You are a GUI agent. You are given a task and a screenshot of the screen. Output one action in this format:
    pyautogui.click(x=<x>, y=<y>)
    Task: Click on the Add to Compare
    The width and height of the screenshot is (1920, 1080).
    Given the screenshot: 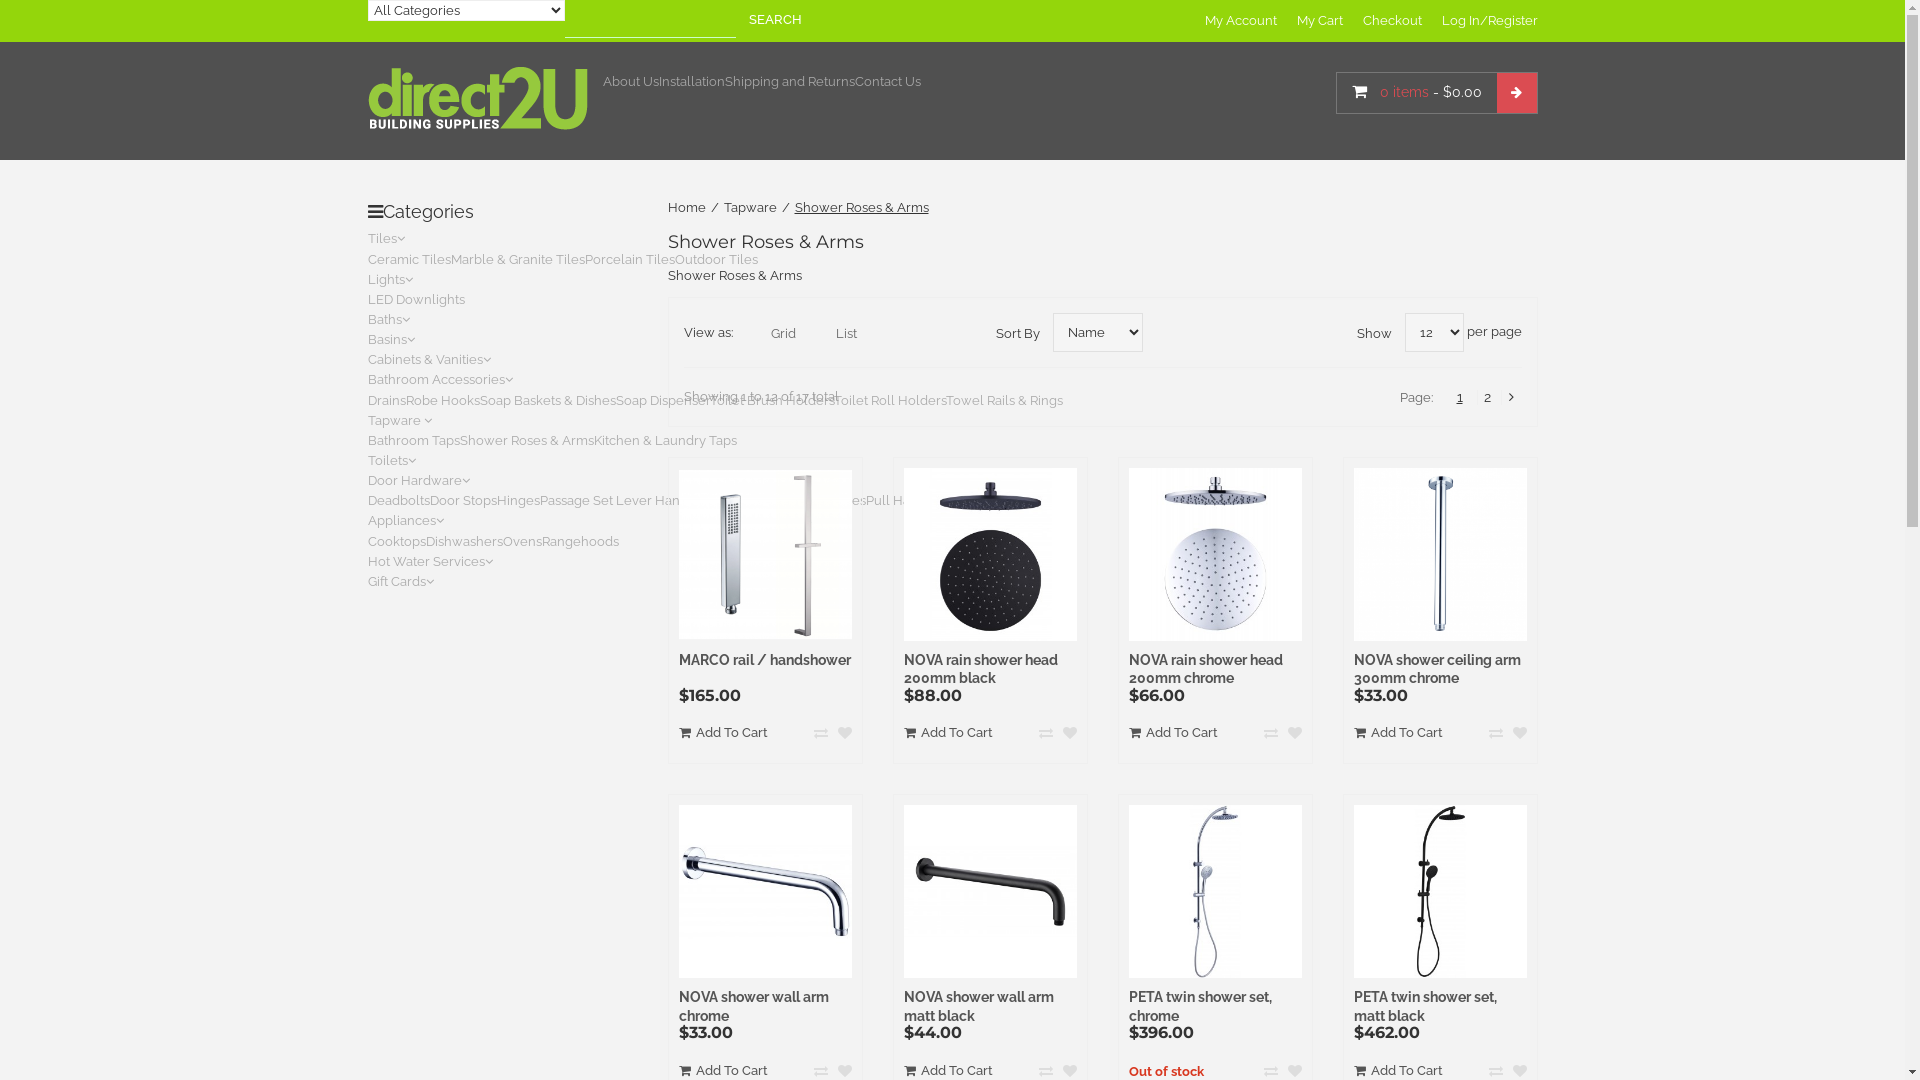 What is the action you would take?
    pyautogui.click(x=821, y=734)
    